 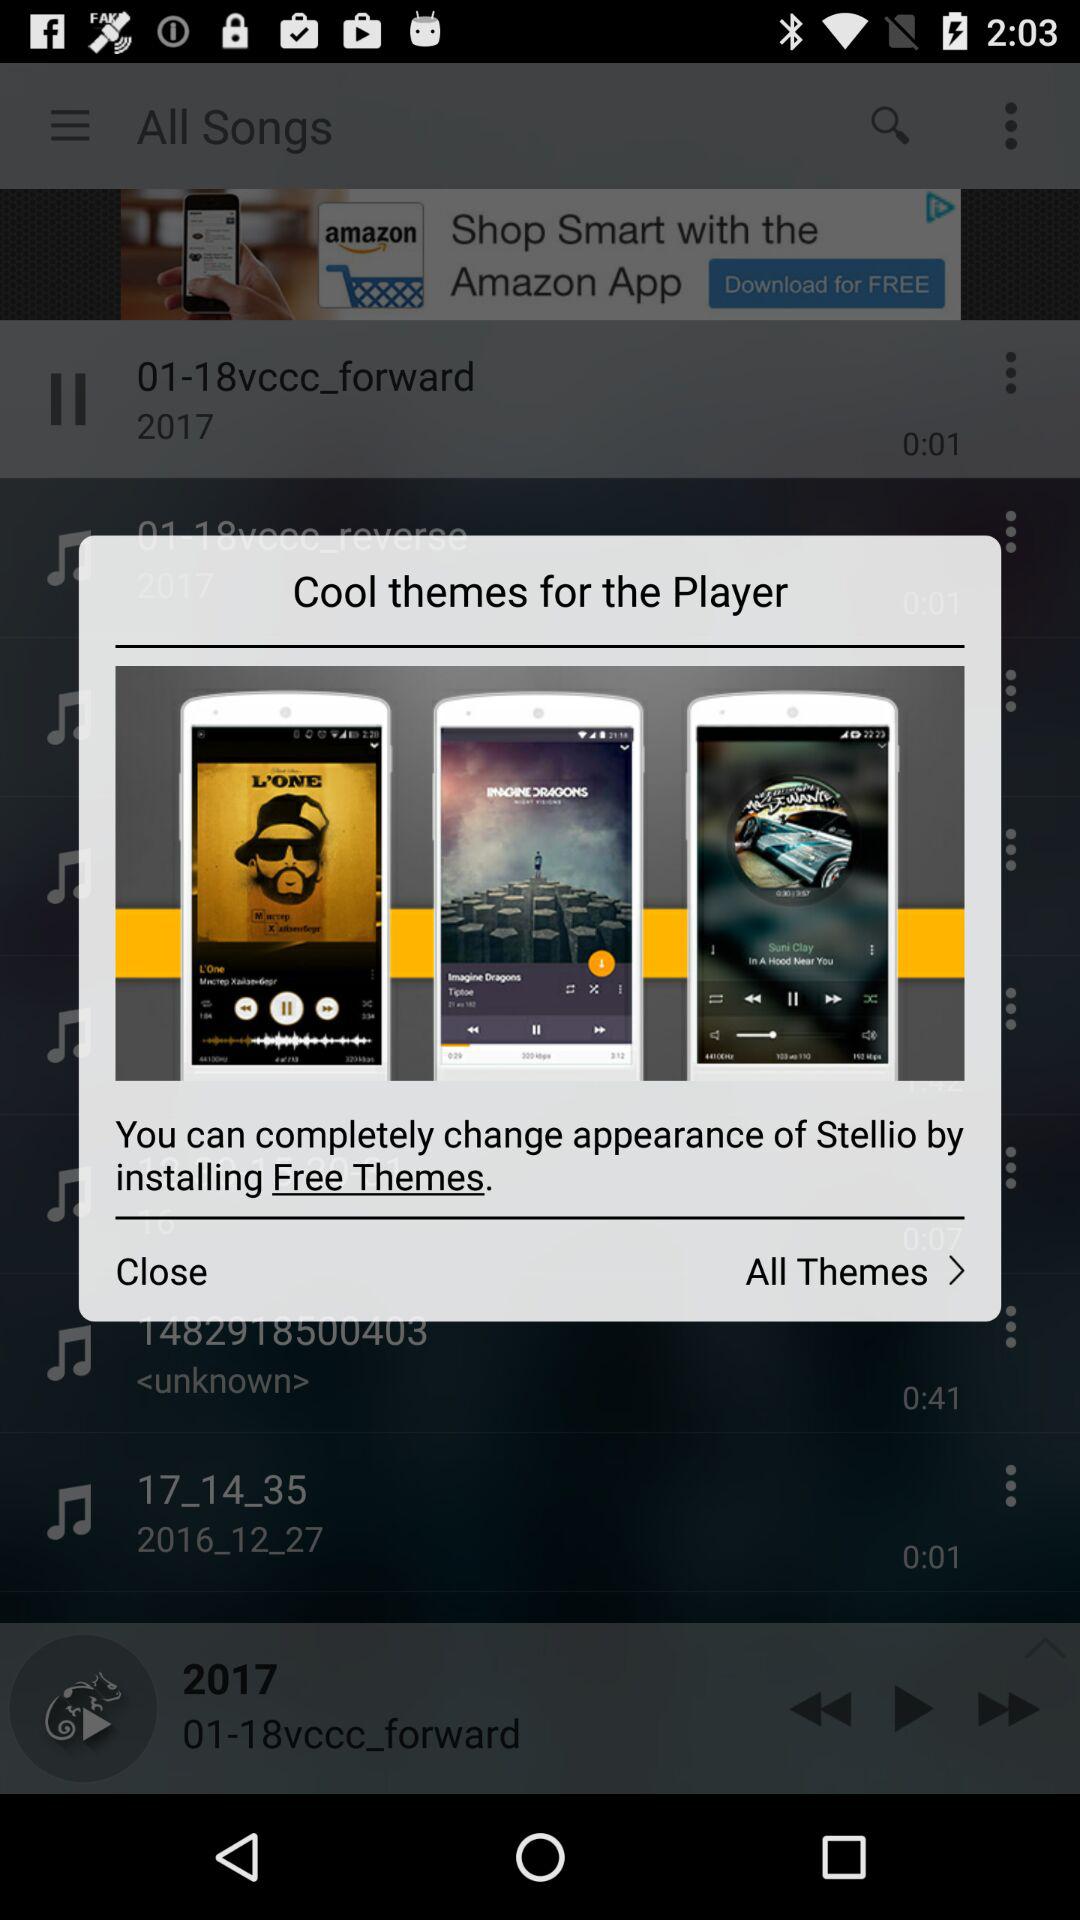 What do you see at coordinates (770, 1270) in the screenshot?
I see `choose the icon next to close icon` at bounding box center [770, 1270].